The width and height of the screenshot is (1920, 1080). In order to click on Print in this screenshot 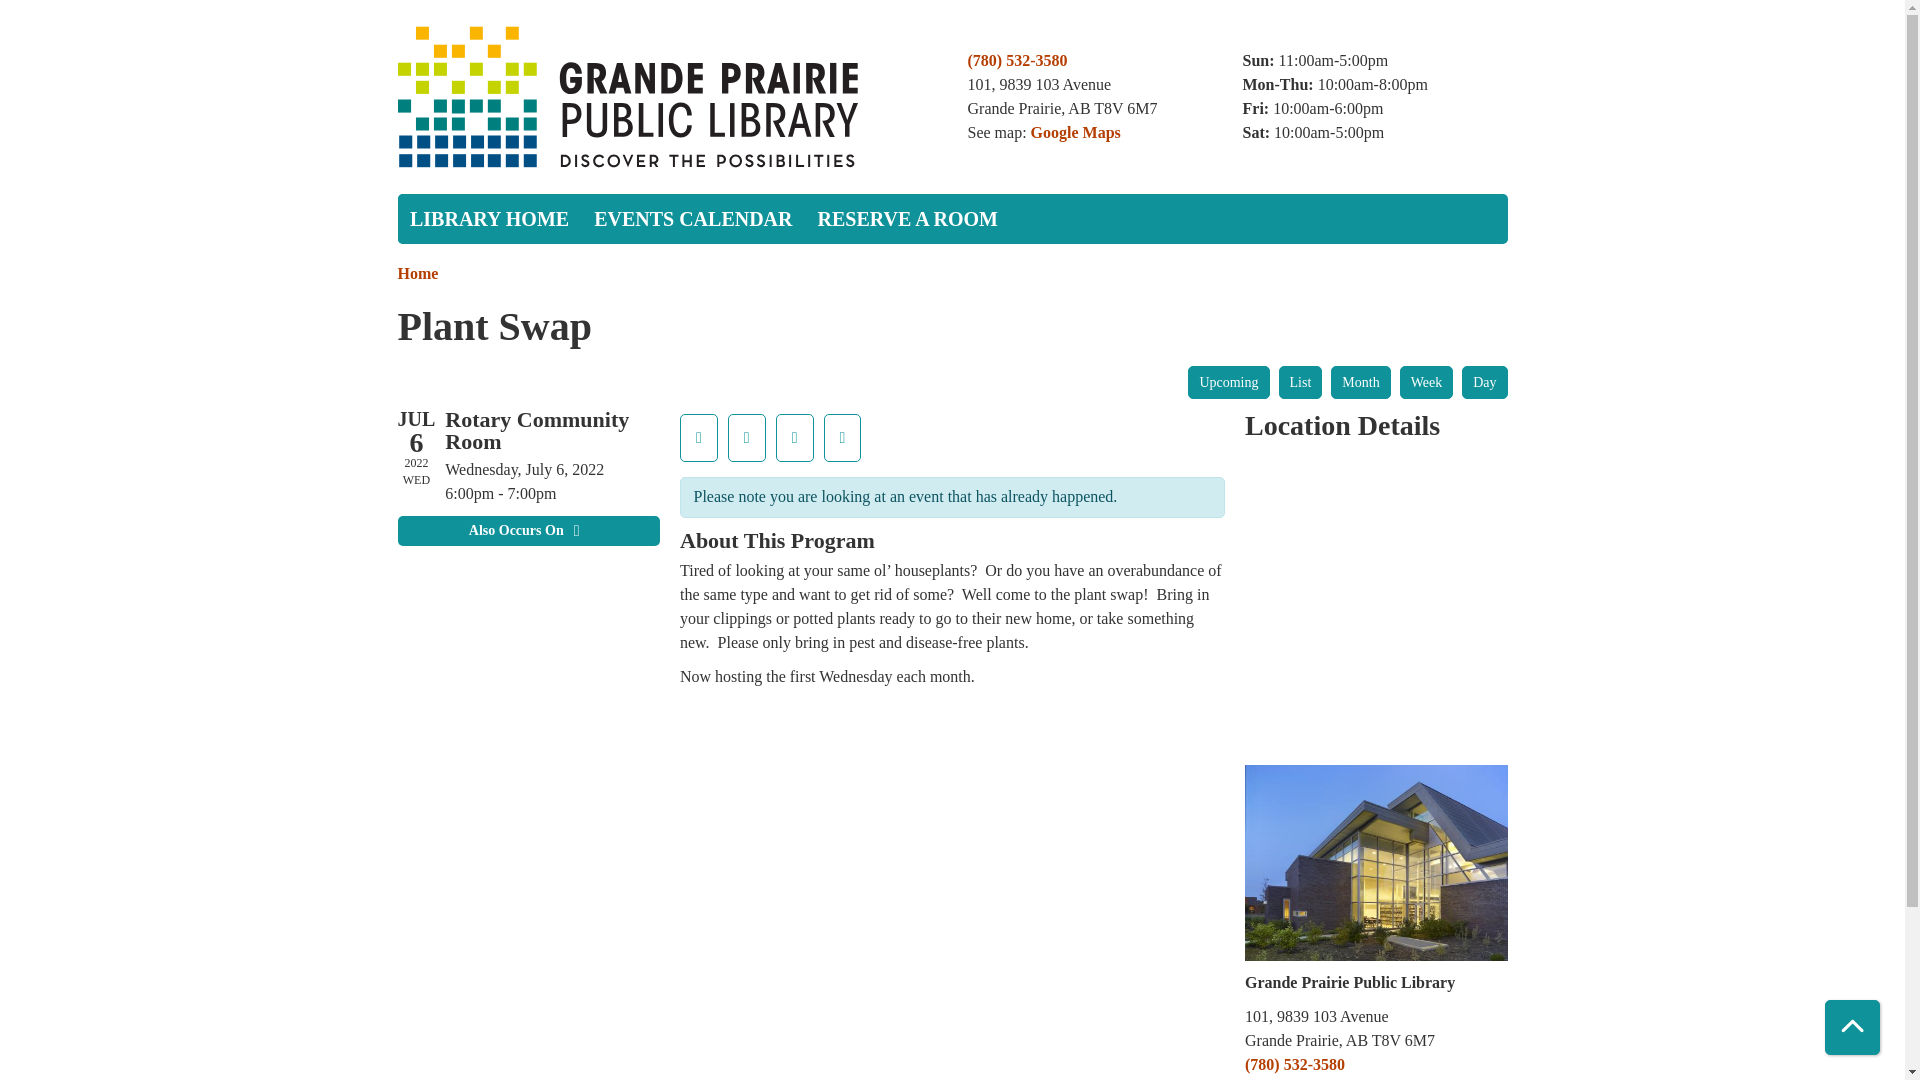, I will do `click(794, 438)`.